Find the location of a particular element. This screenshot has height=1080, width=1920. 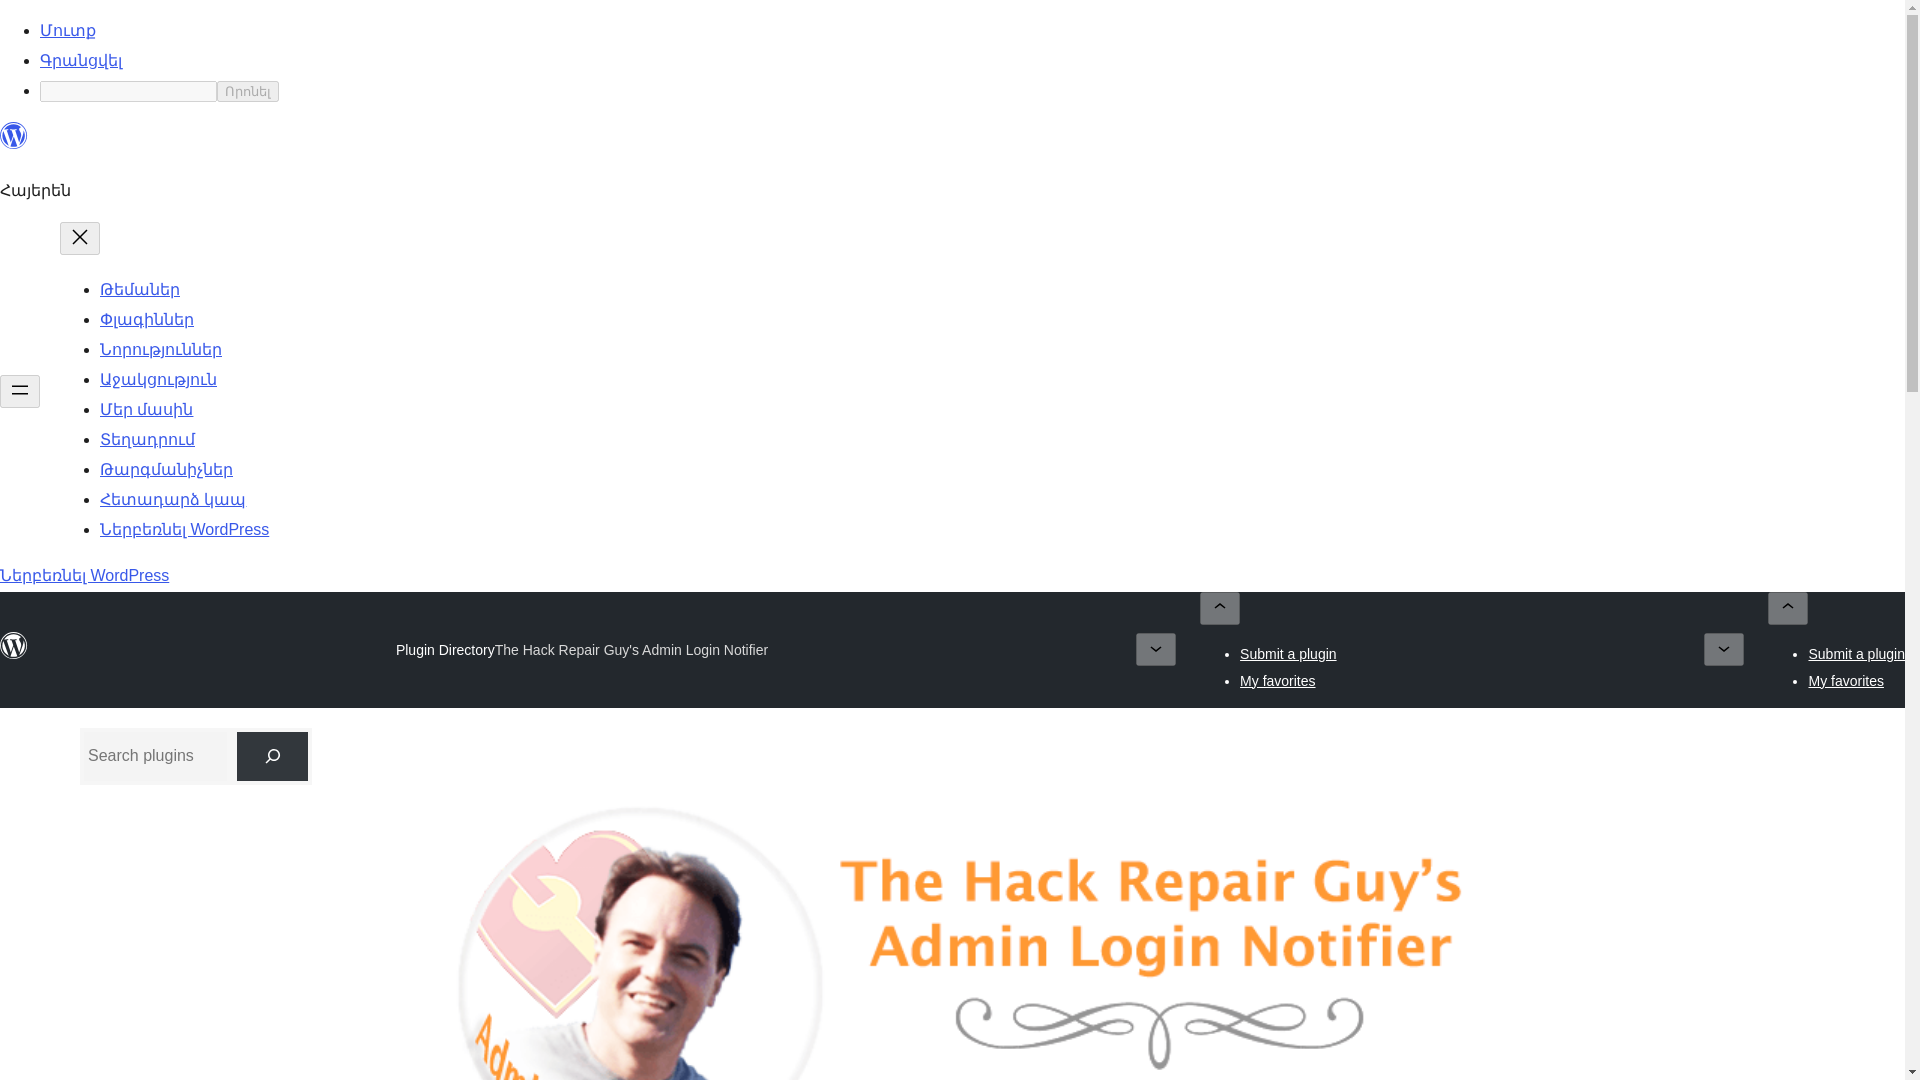

Plugin Directory is located at coordinates (445, 649).